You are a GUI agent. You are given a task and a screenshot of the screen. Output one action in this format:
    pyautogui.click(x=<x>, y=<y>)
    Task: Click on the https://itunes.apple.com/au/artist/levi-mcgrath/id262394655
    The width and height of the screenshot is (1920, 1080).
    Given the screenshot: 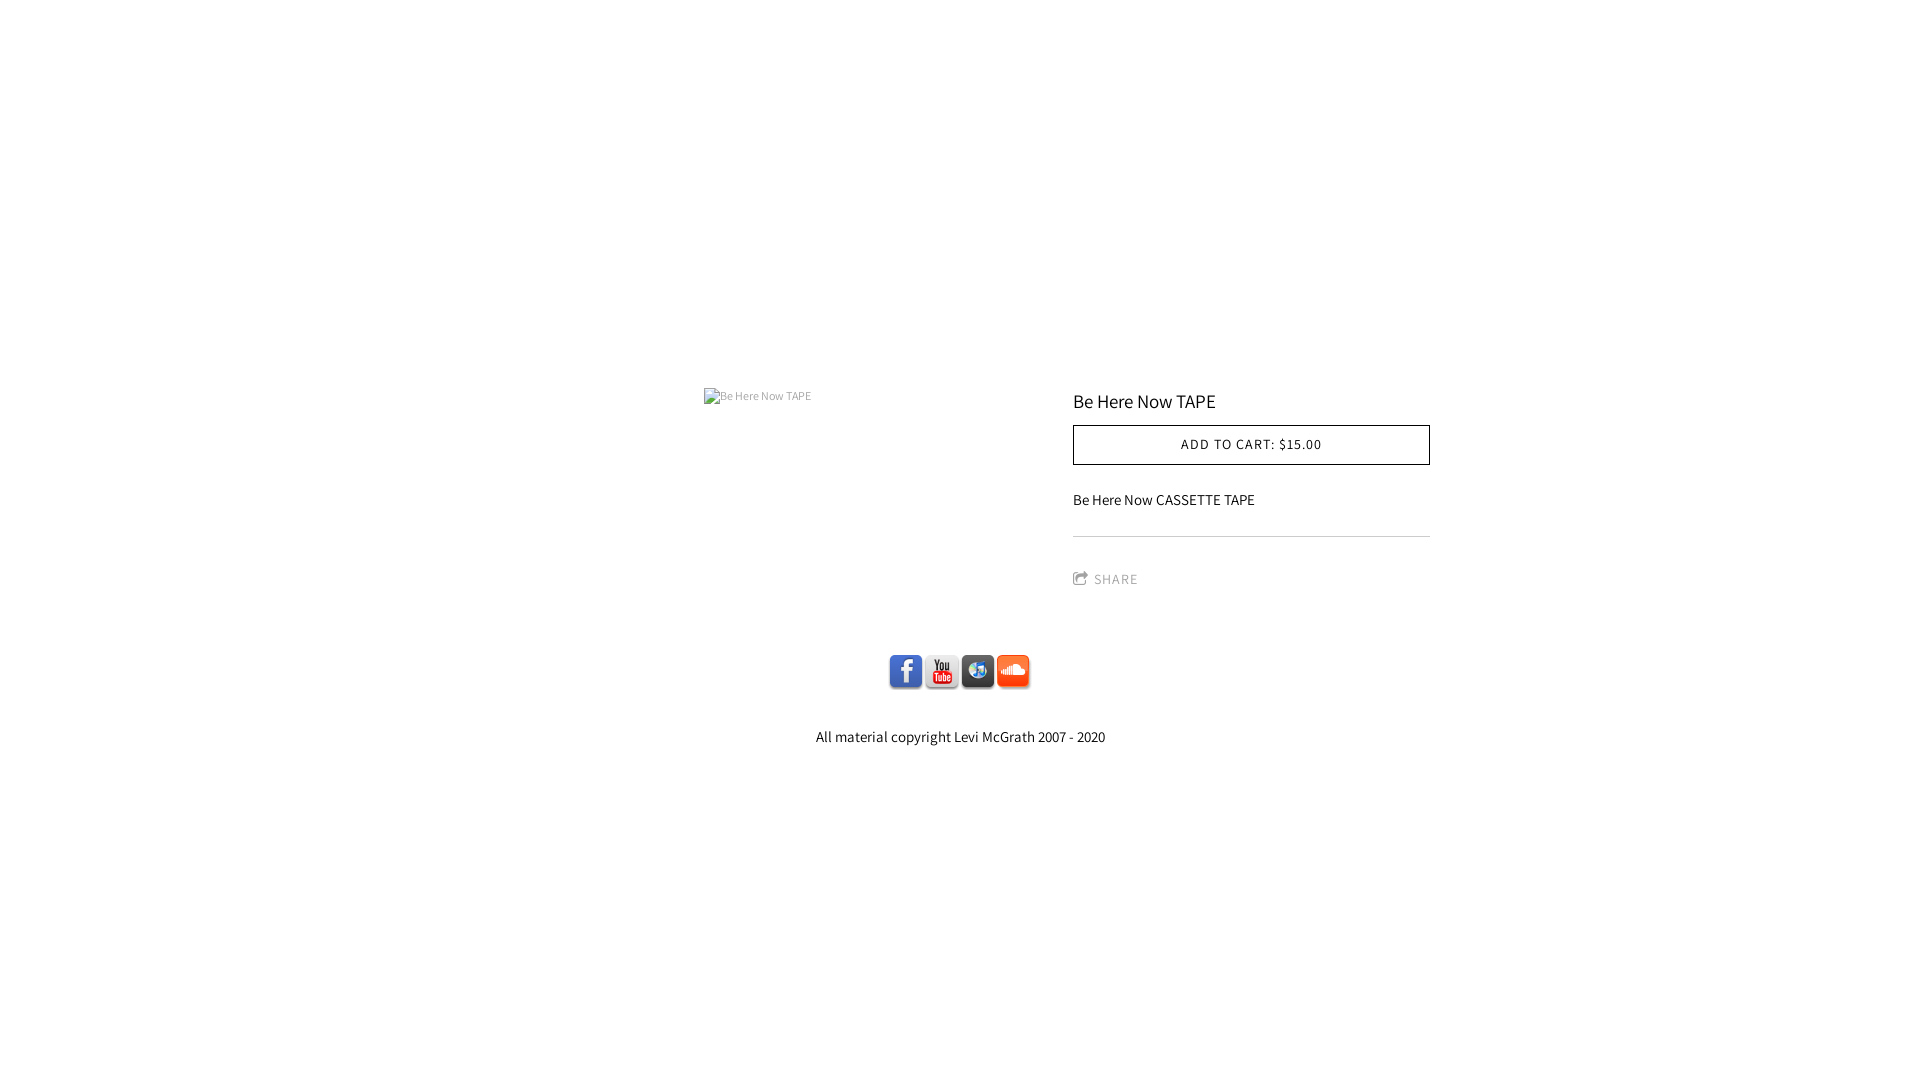 What is the action you would take?
    pyautogui.click(x=978, y=672)
    